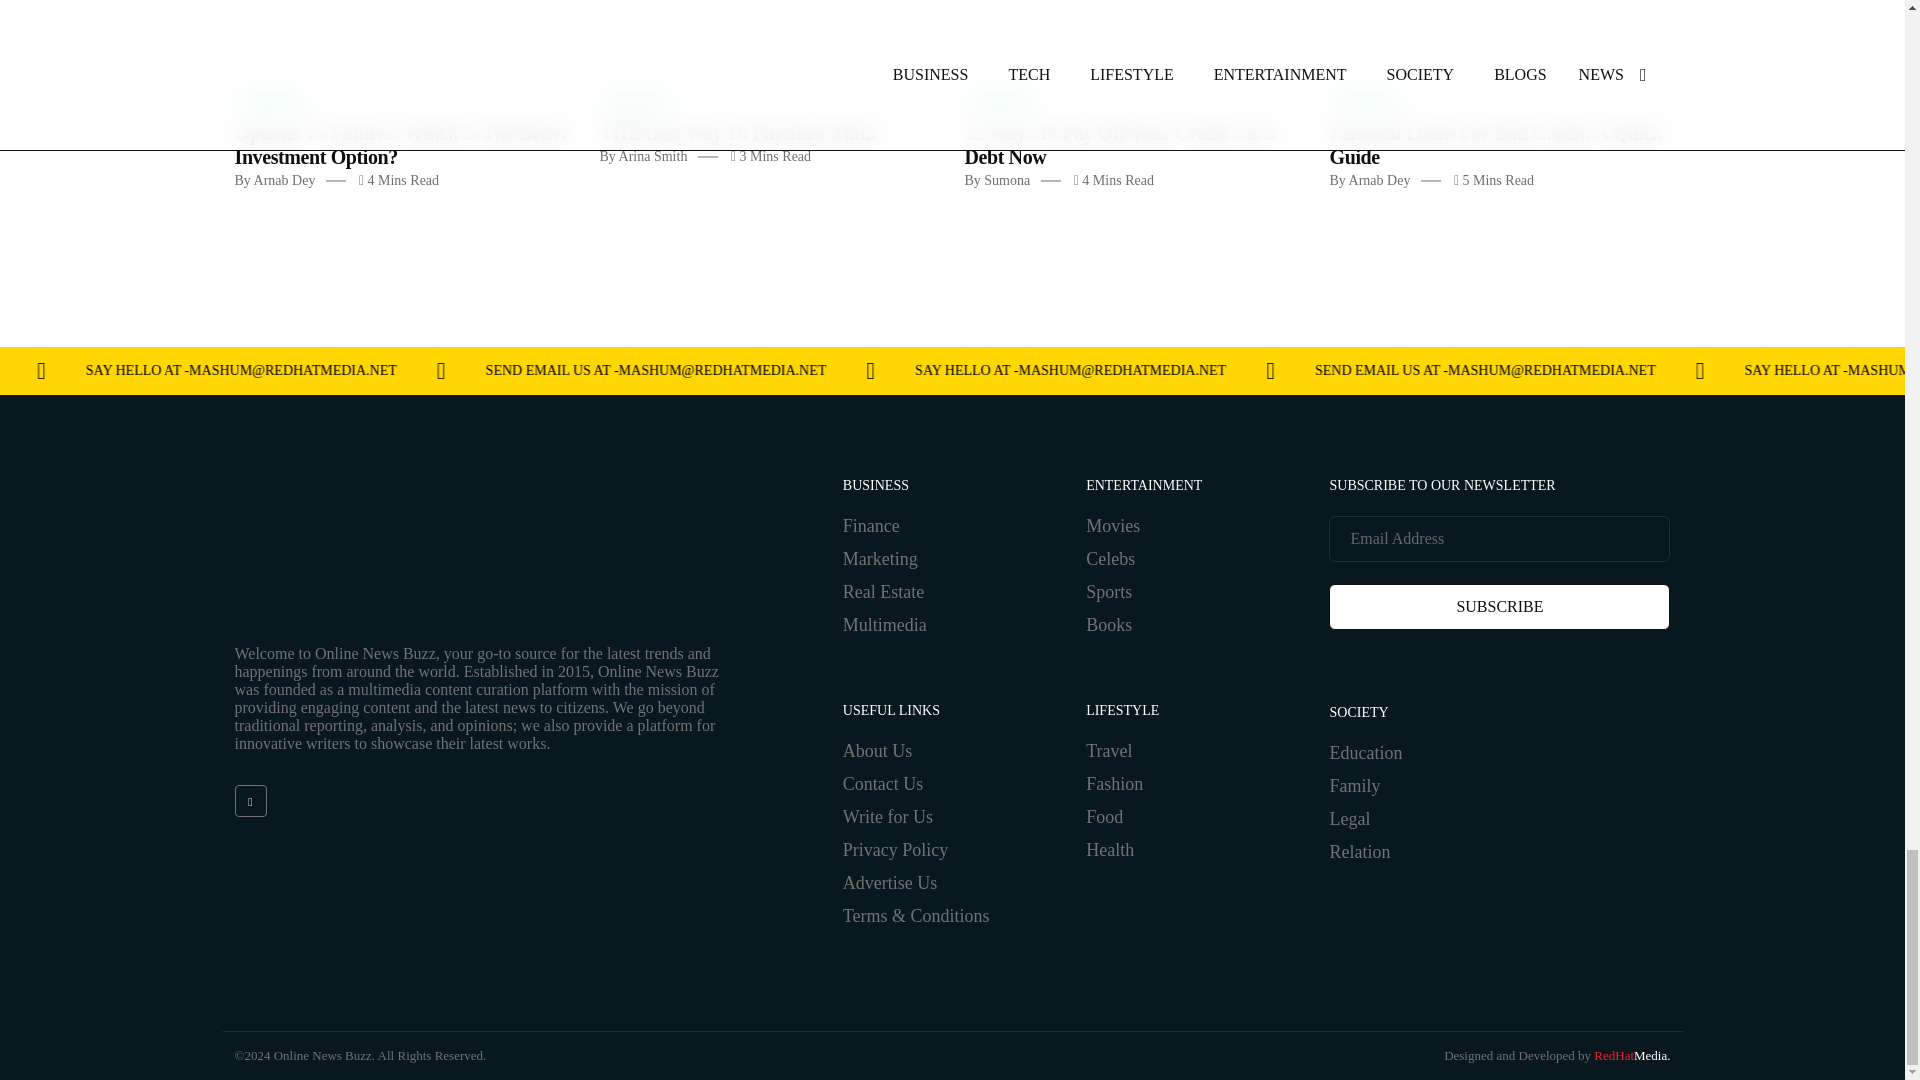  I want to click on Finance, so click(1368, 100).